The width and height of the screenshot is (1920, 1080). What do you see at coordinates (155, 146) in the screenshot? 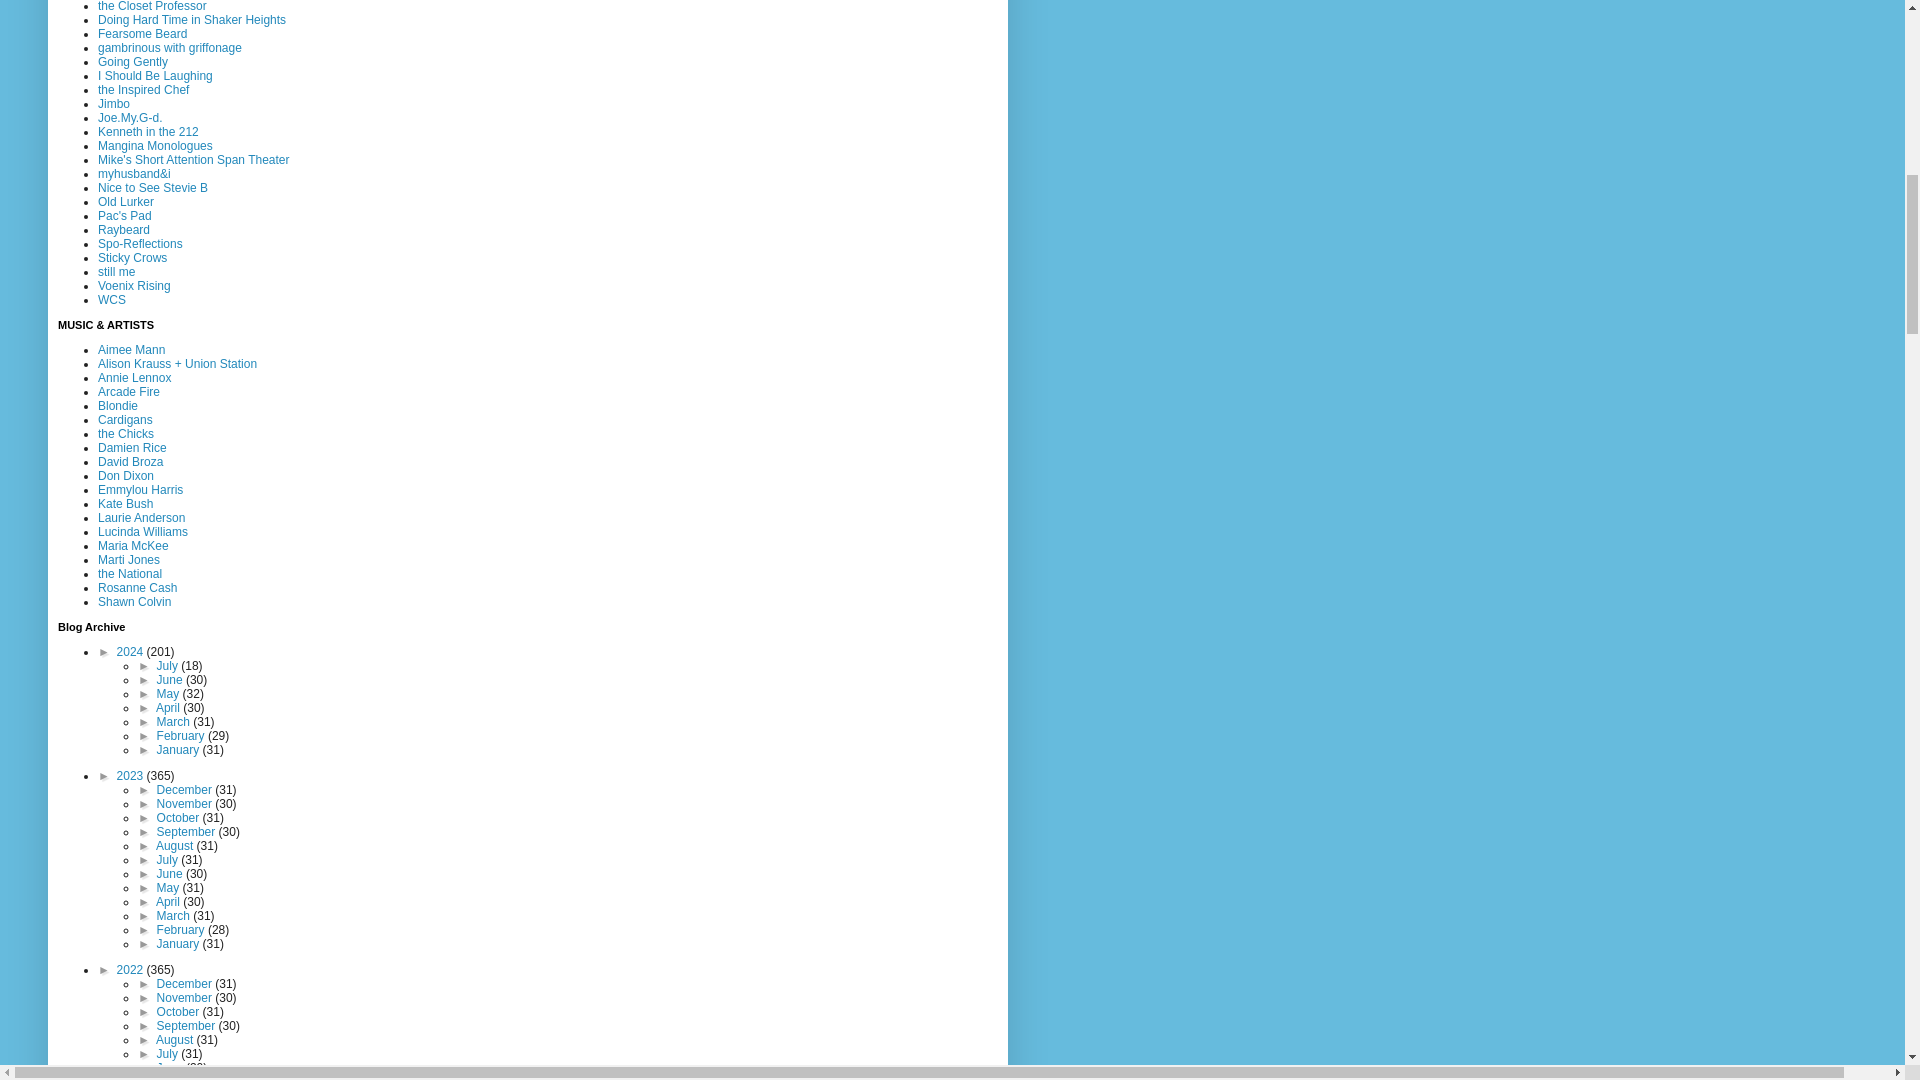
I see `Mangina Monologues` at bounding box center [155, 146].